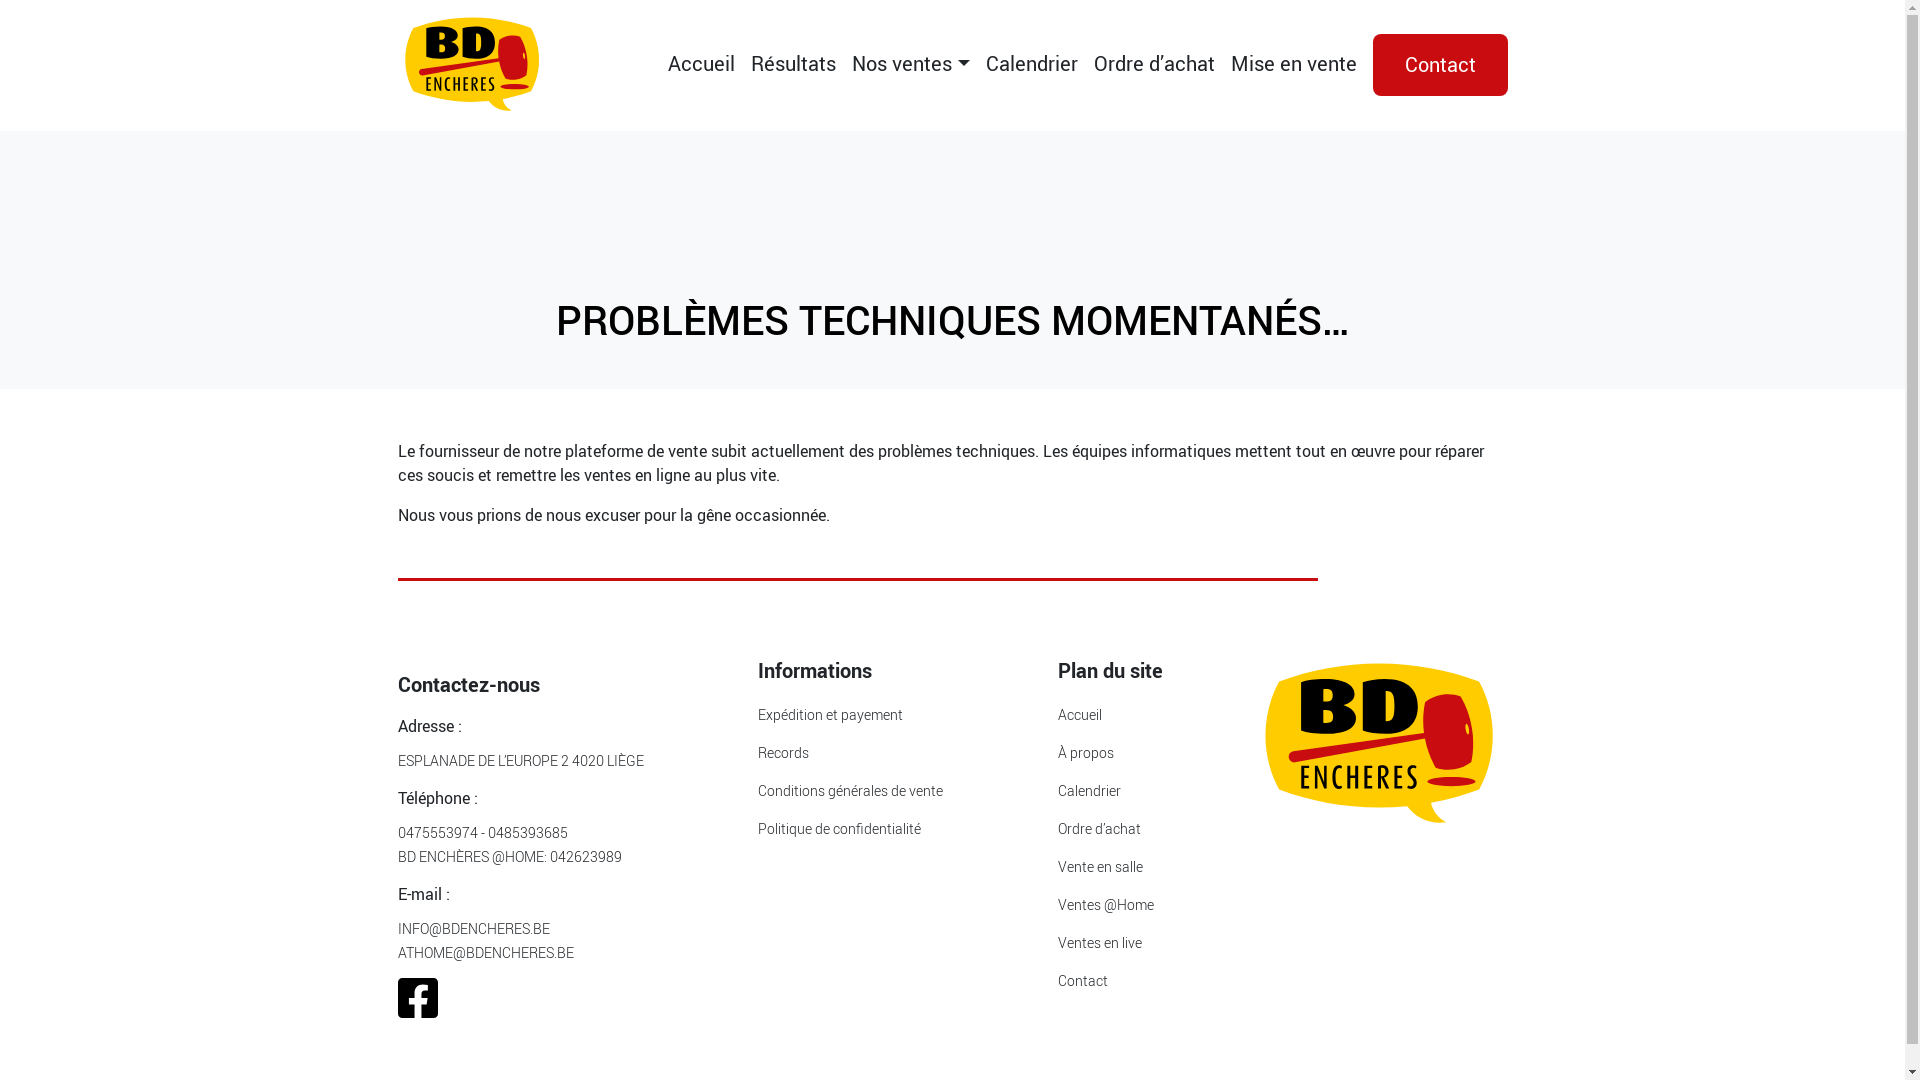  I want to click on Accueil, so click(1080, 714).